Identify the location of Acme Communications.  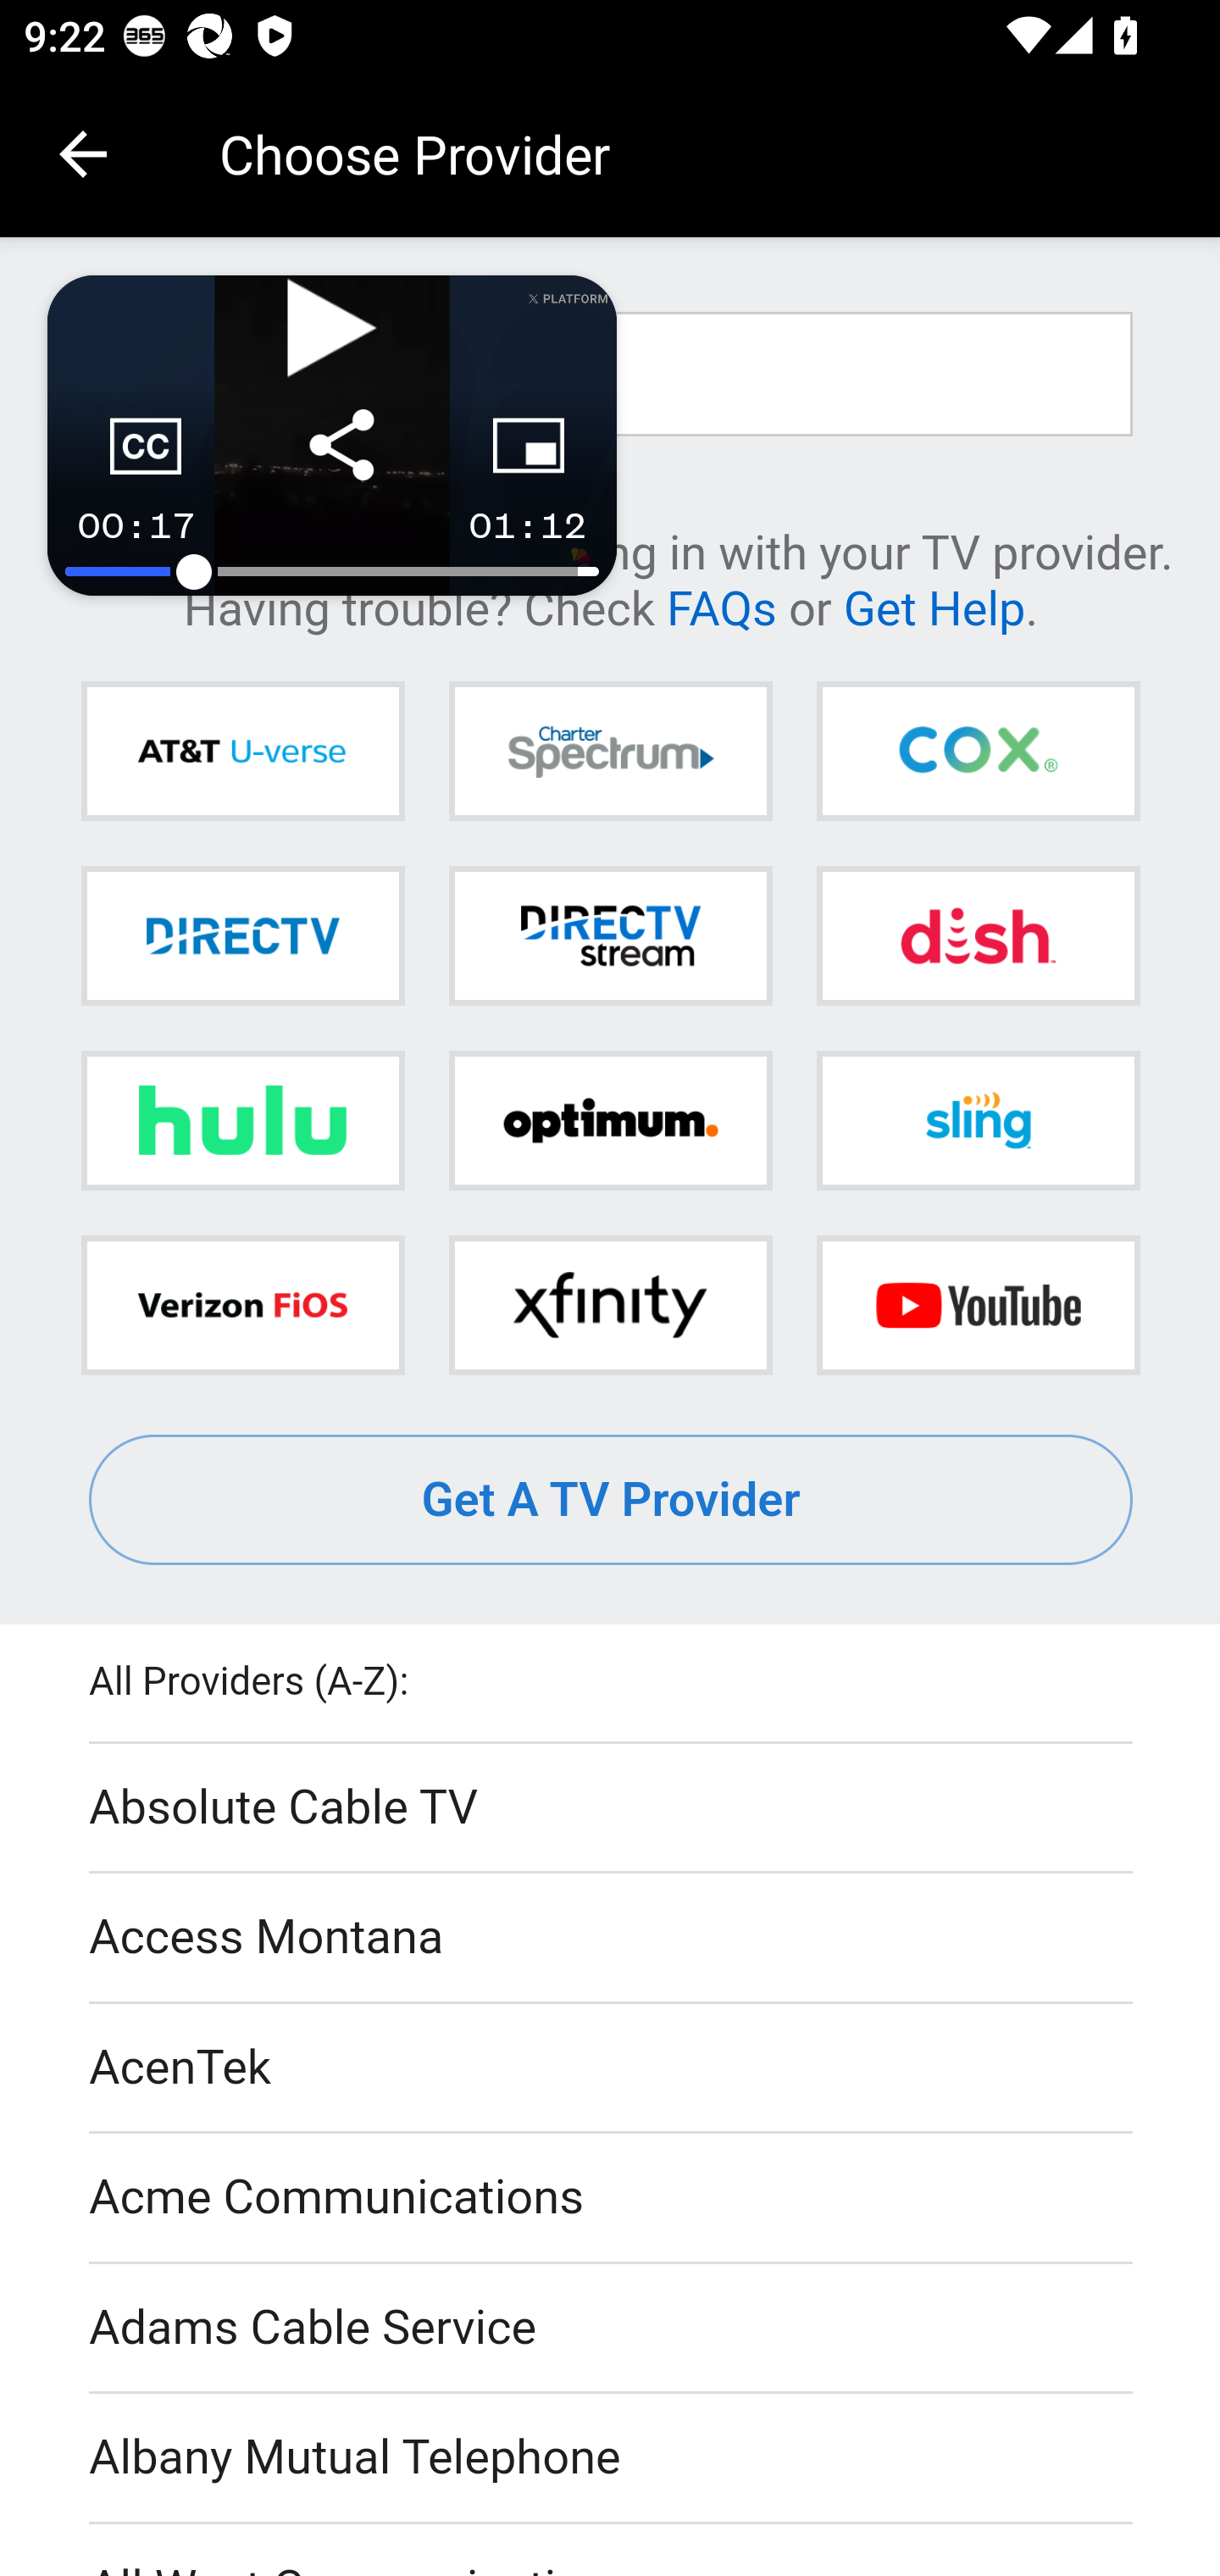
(612, 2200).